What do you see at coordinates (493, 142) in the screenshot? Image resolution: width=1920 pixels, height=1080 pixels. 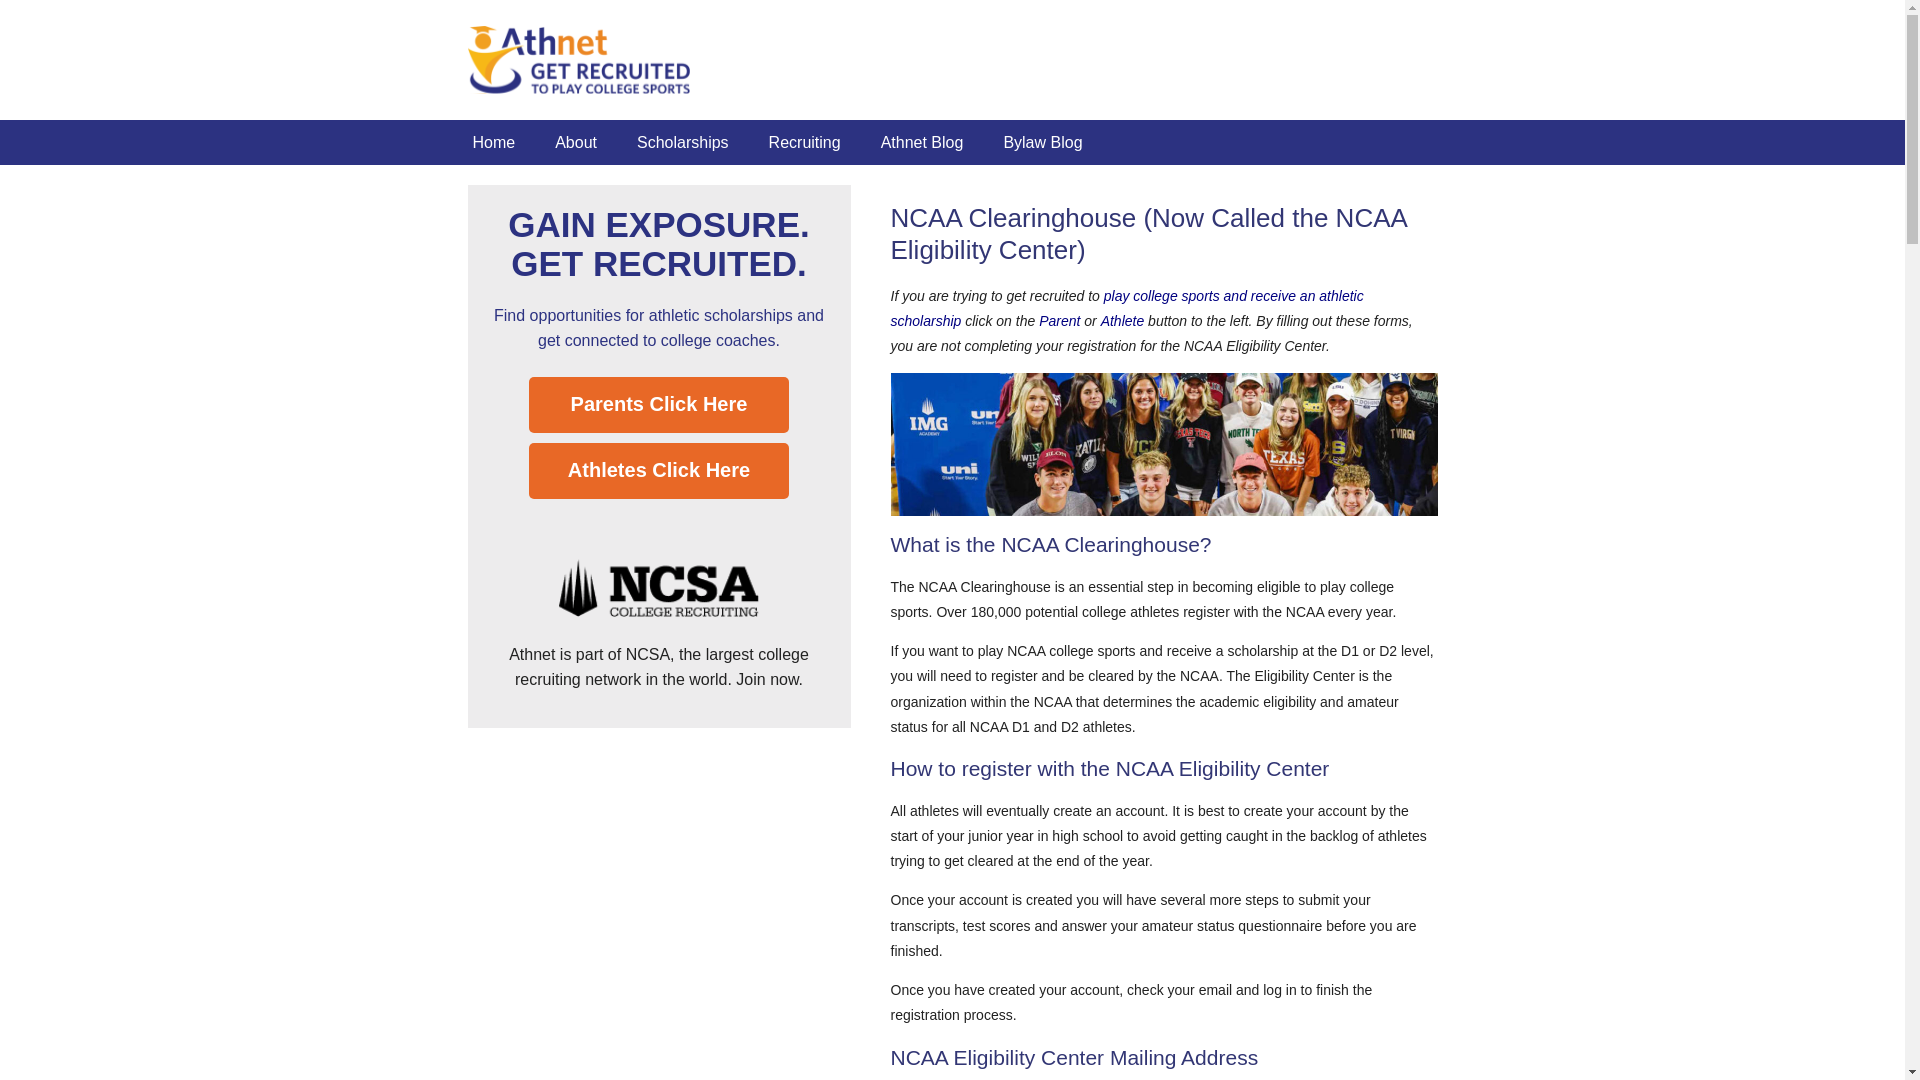 I see `Home` at bounding box center [493, 142].